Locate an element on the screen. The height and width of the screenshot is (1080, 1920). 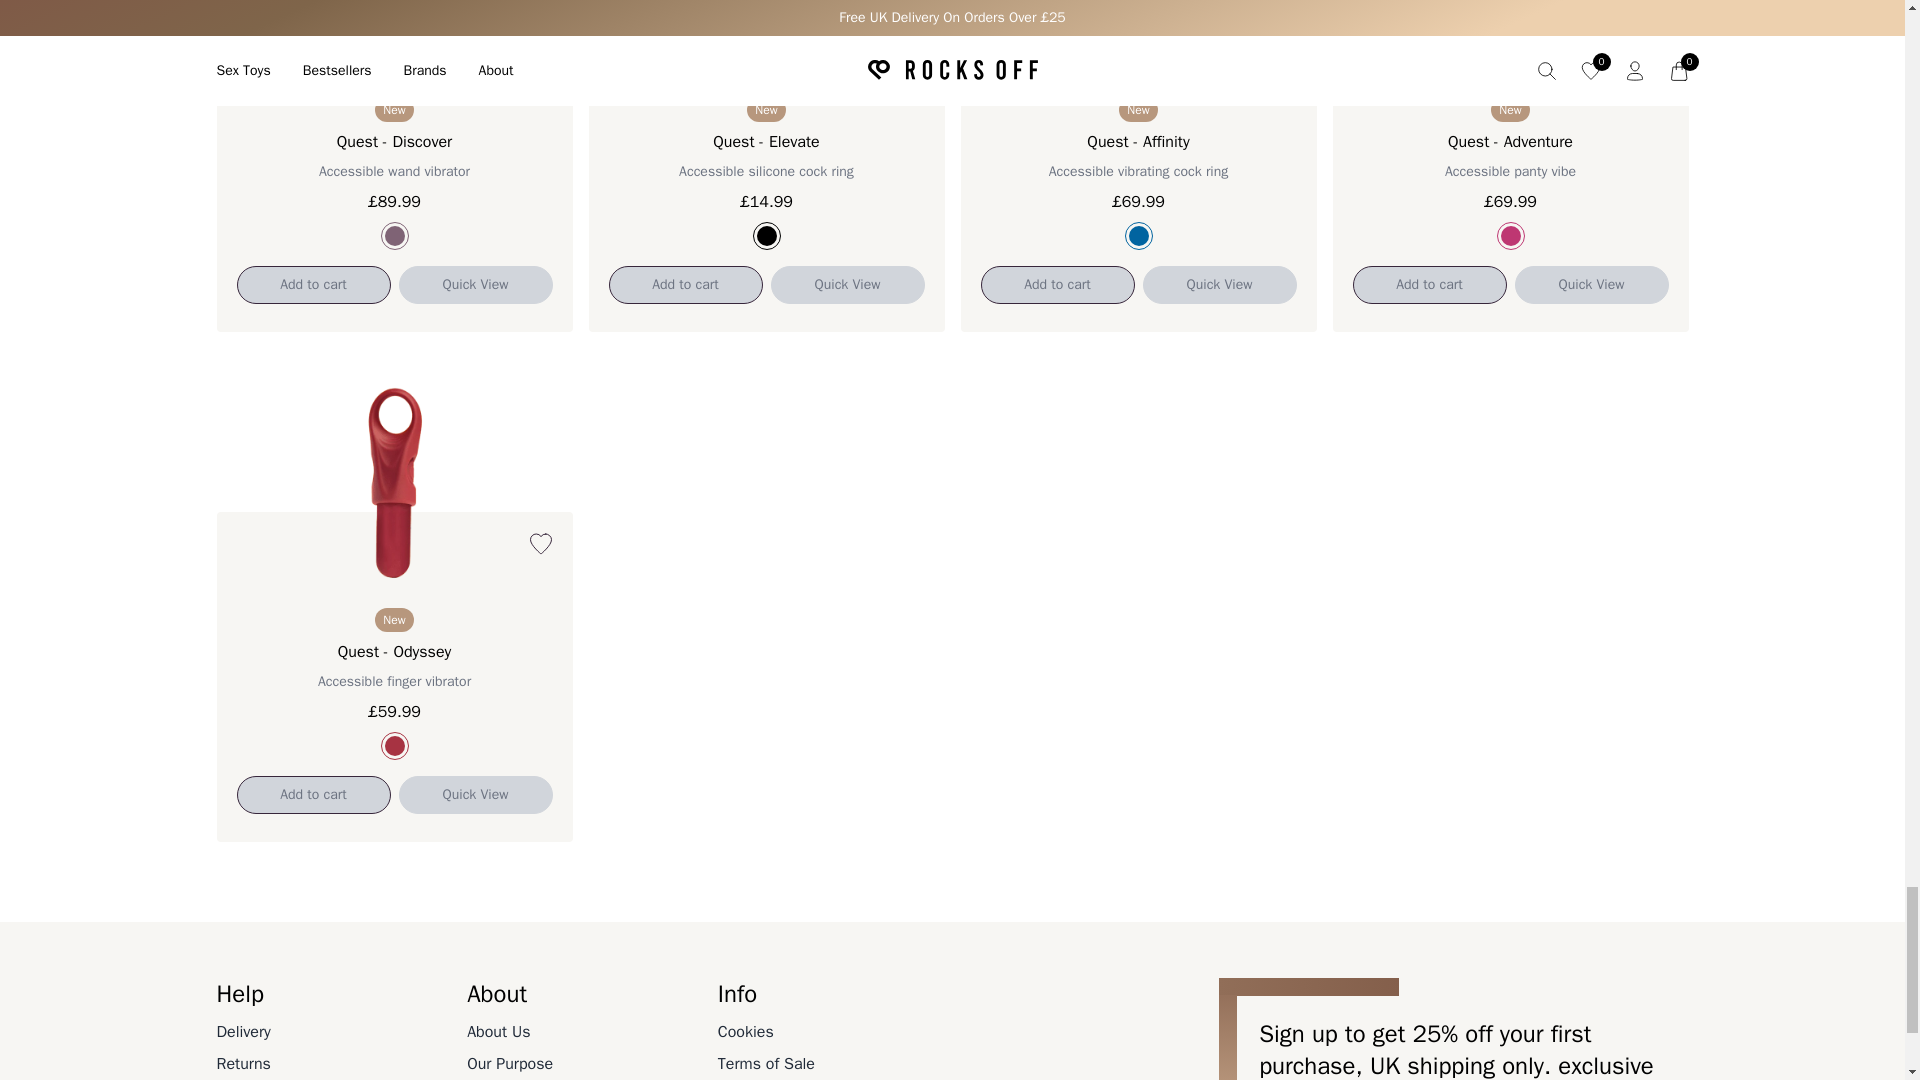
Quest - Elevate is located at coordinates (766, 236).